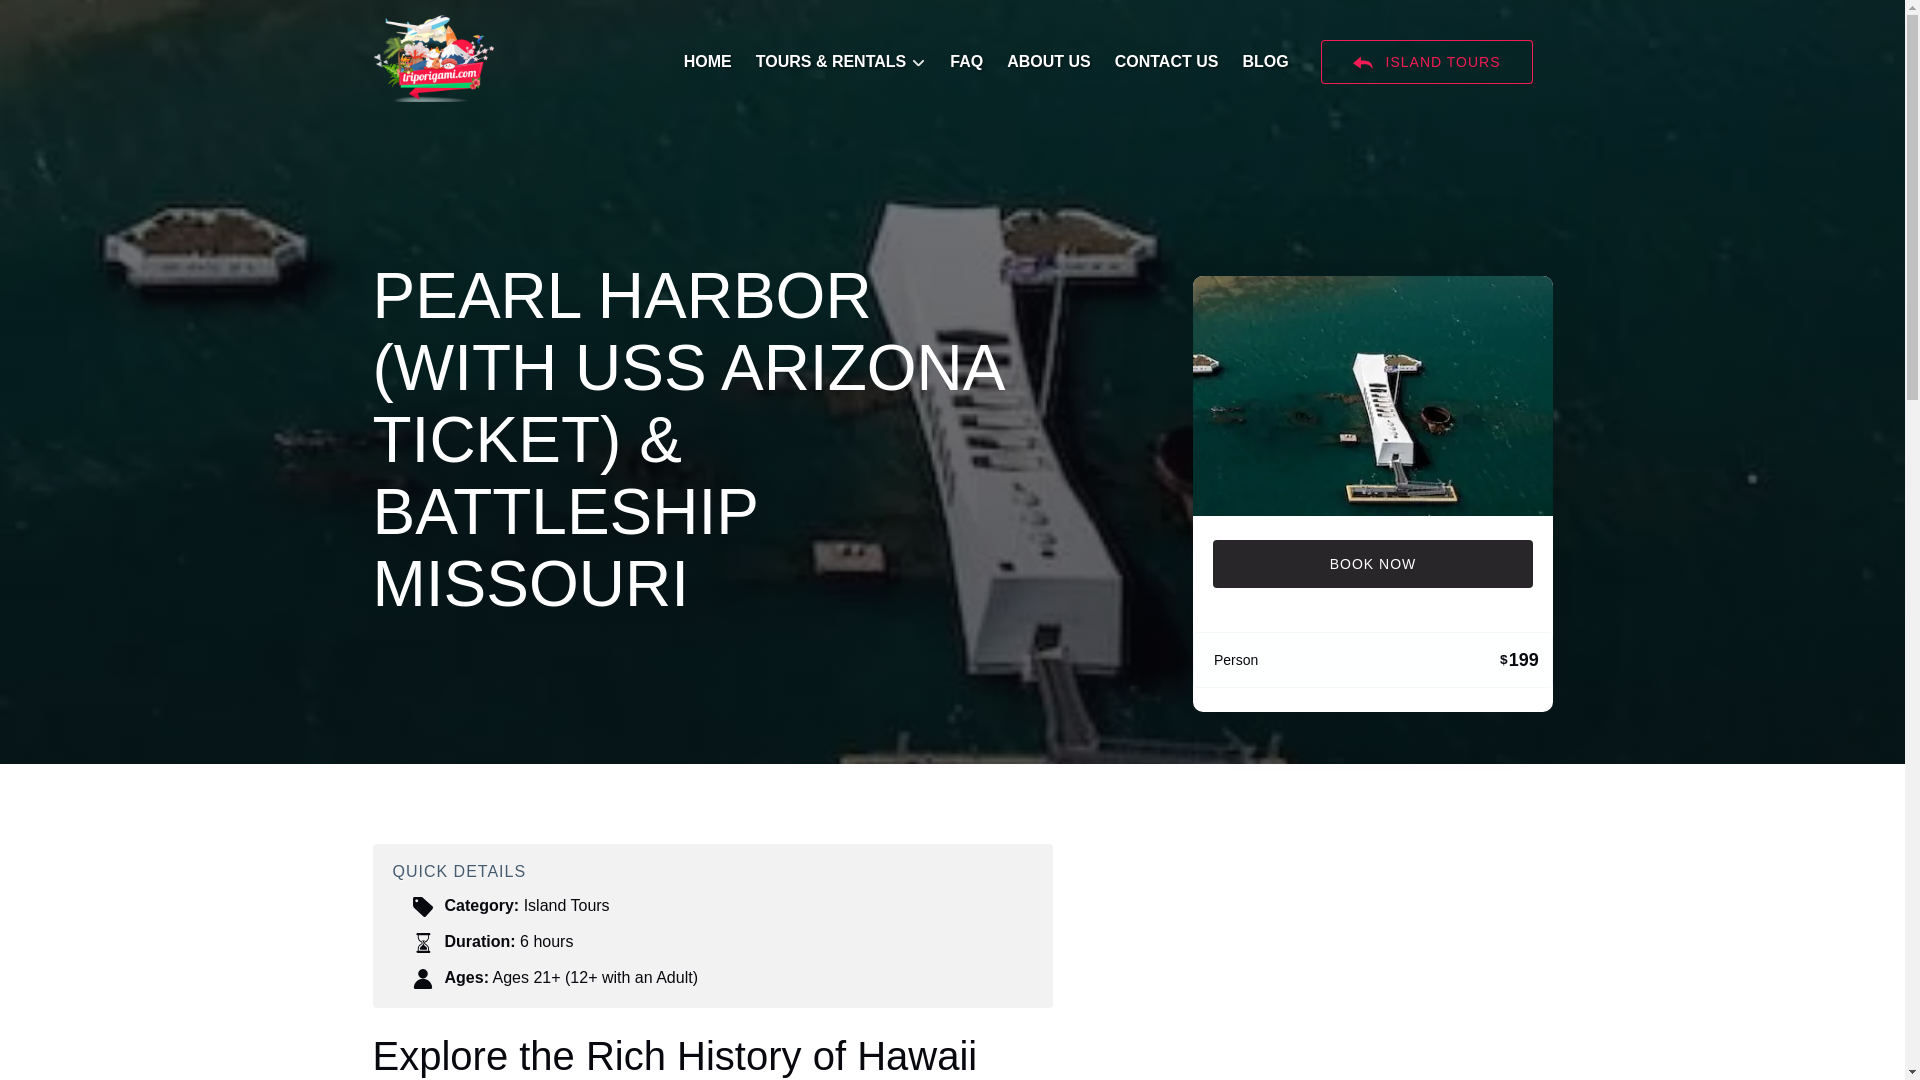 Image resolution: width=1920 pixels, height=1080 pixels. Describe the element at coordinates (422, 942) in the screenshot. I see `Hour Glass` at that location.